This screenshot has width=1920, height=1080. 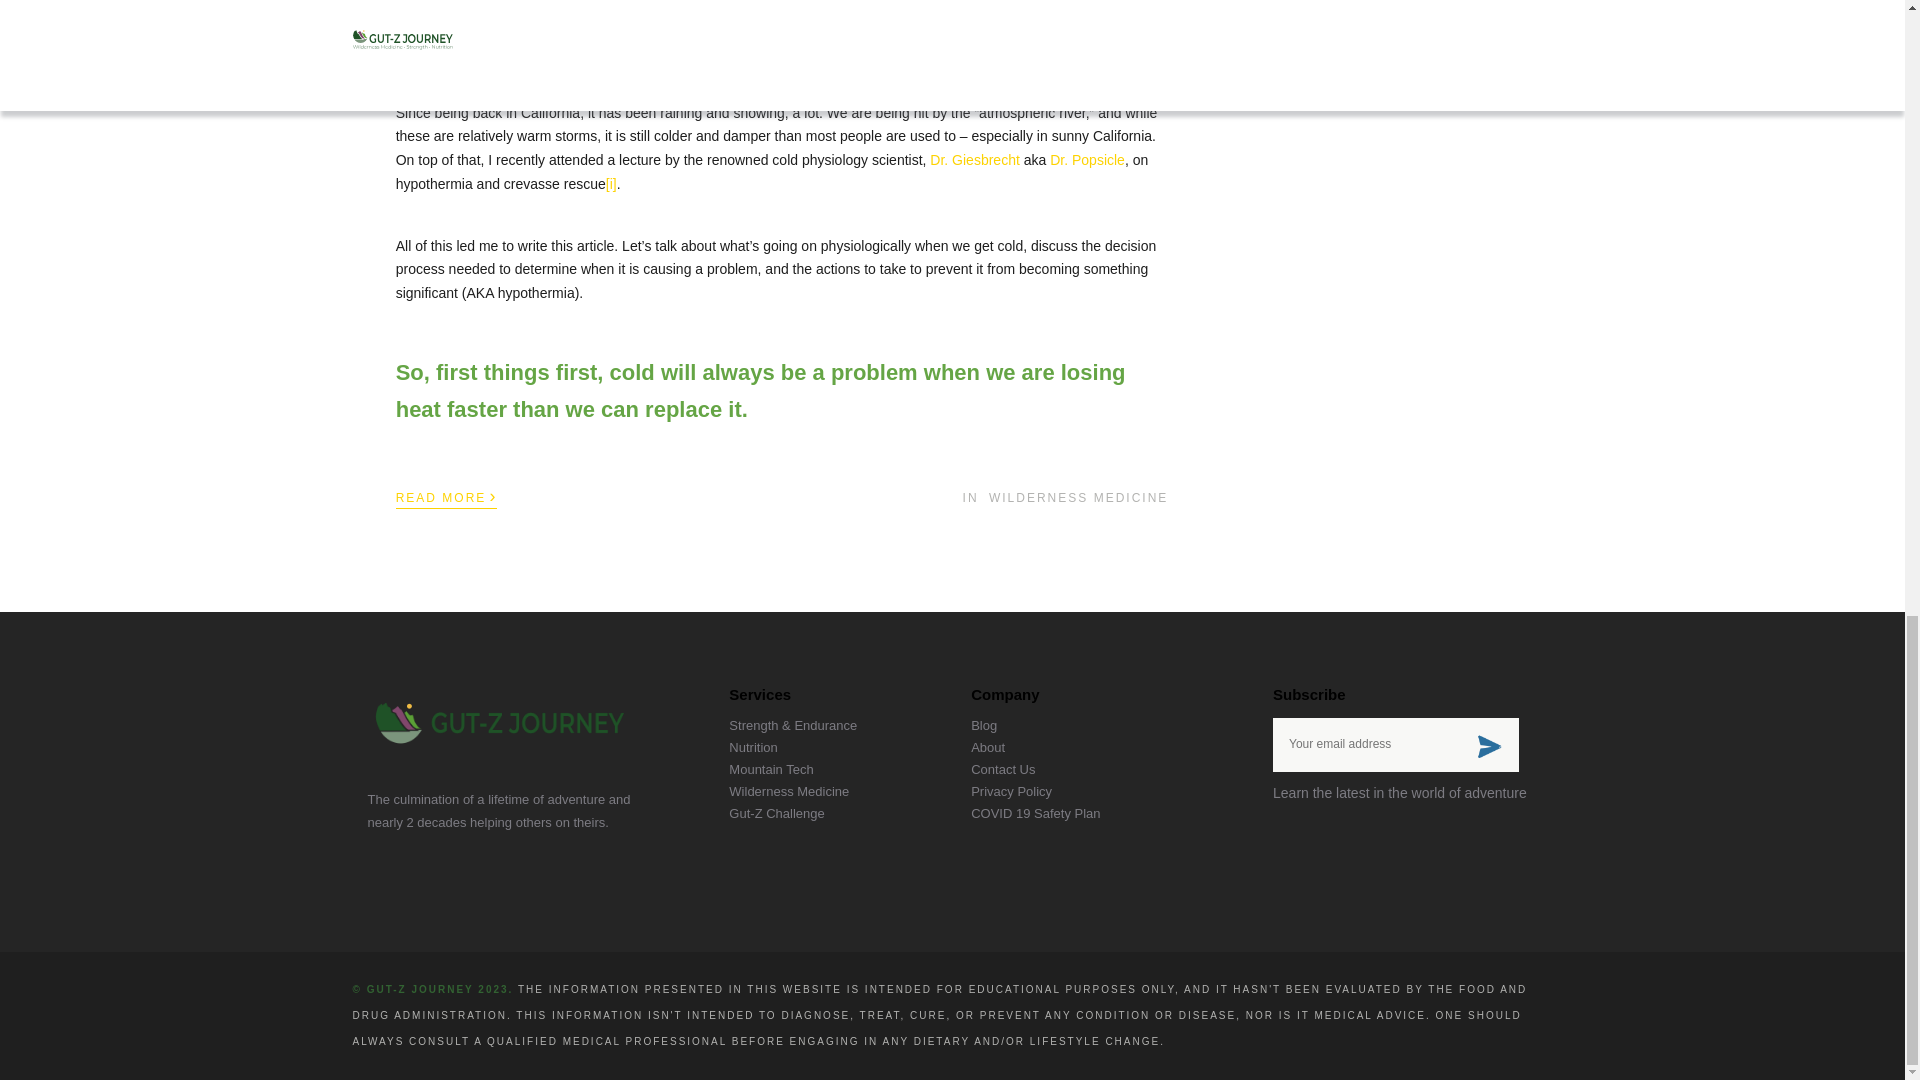 I want to click on Dr. Giesbrecht, so click(x=974, y=160).